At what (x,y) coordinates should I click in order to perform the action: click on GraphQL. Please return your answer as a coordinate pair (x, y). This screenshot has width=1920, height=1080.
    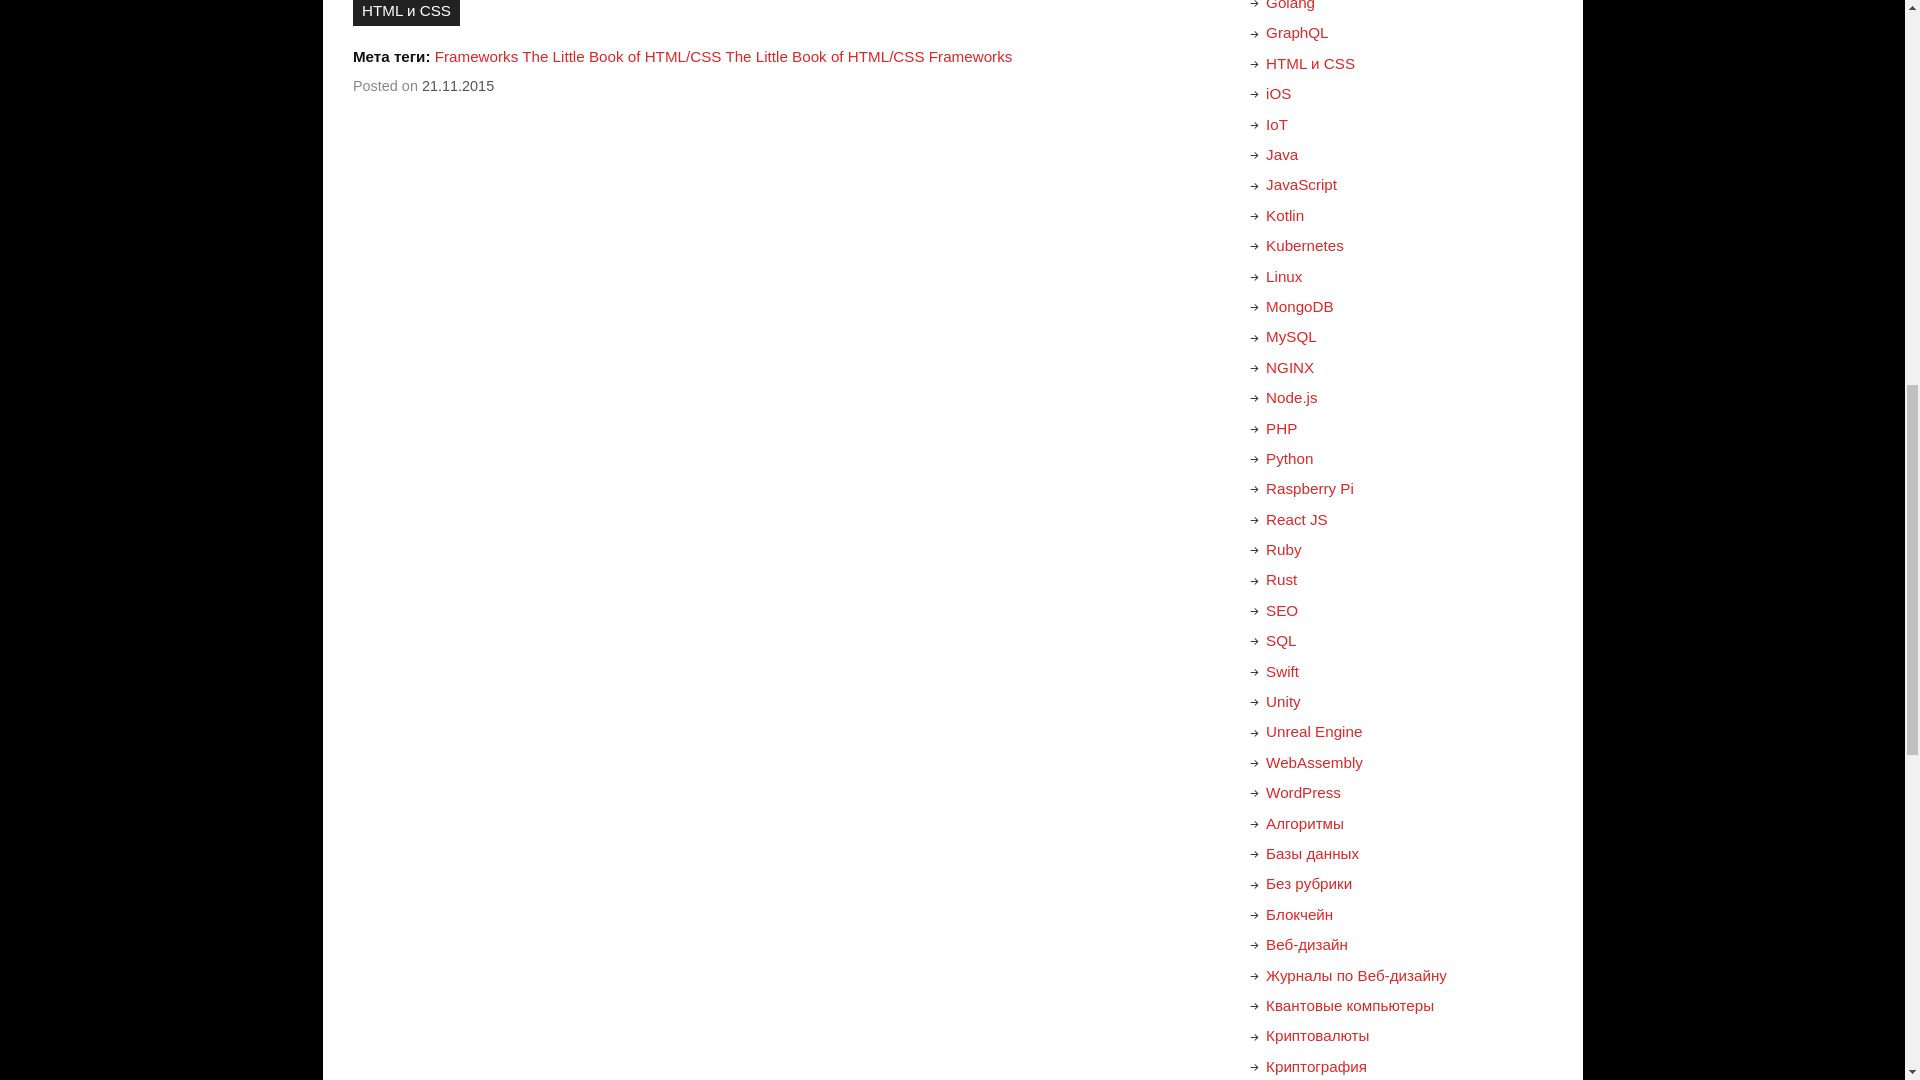
    Looking at the image, I should click on (1296, 32).